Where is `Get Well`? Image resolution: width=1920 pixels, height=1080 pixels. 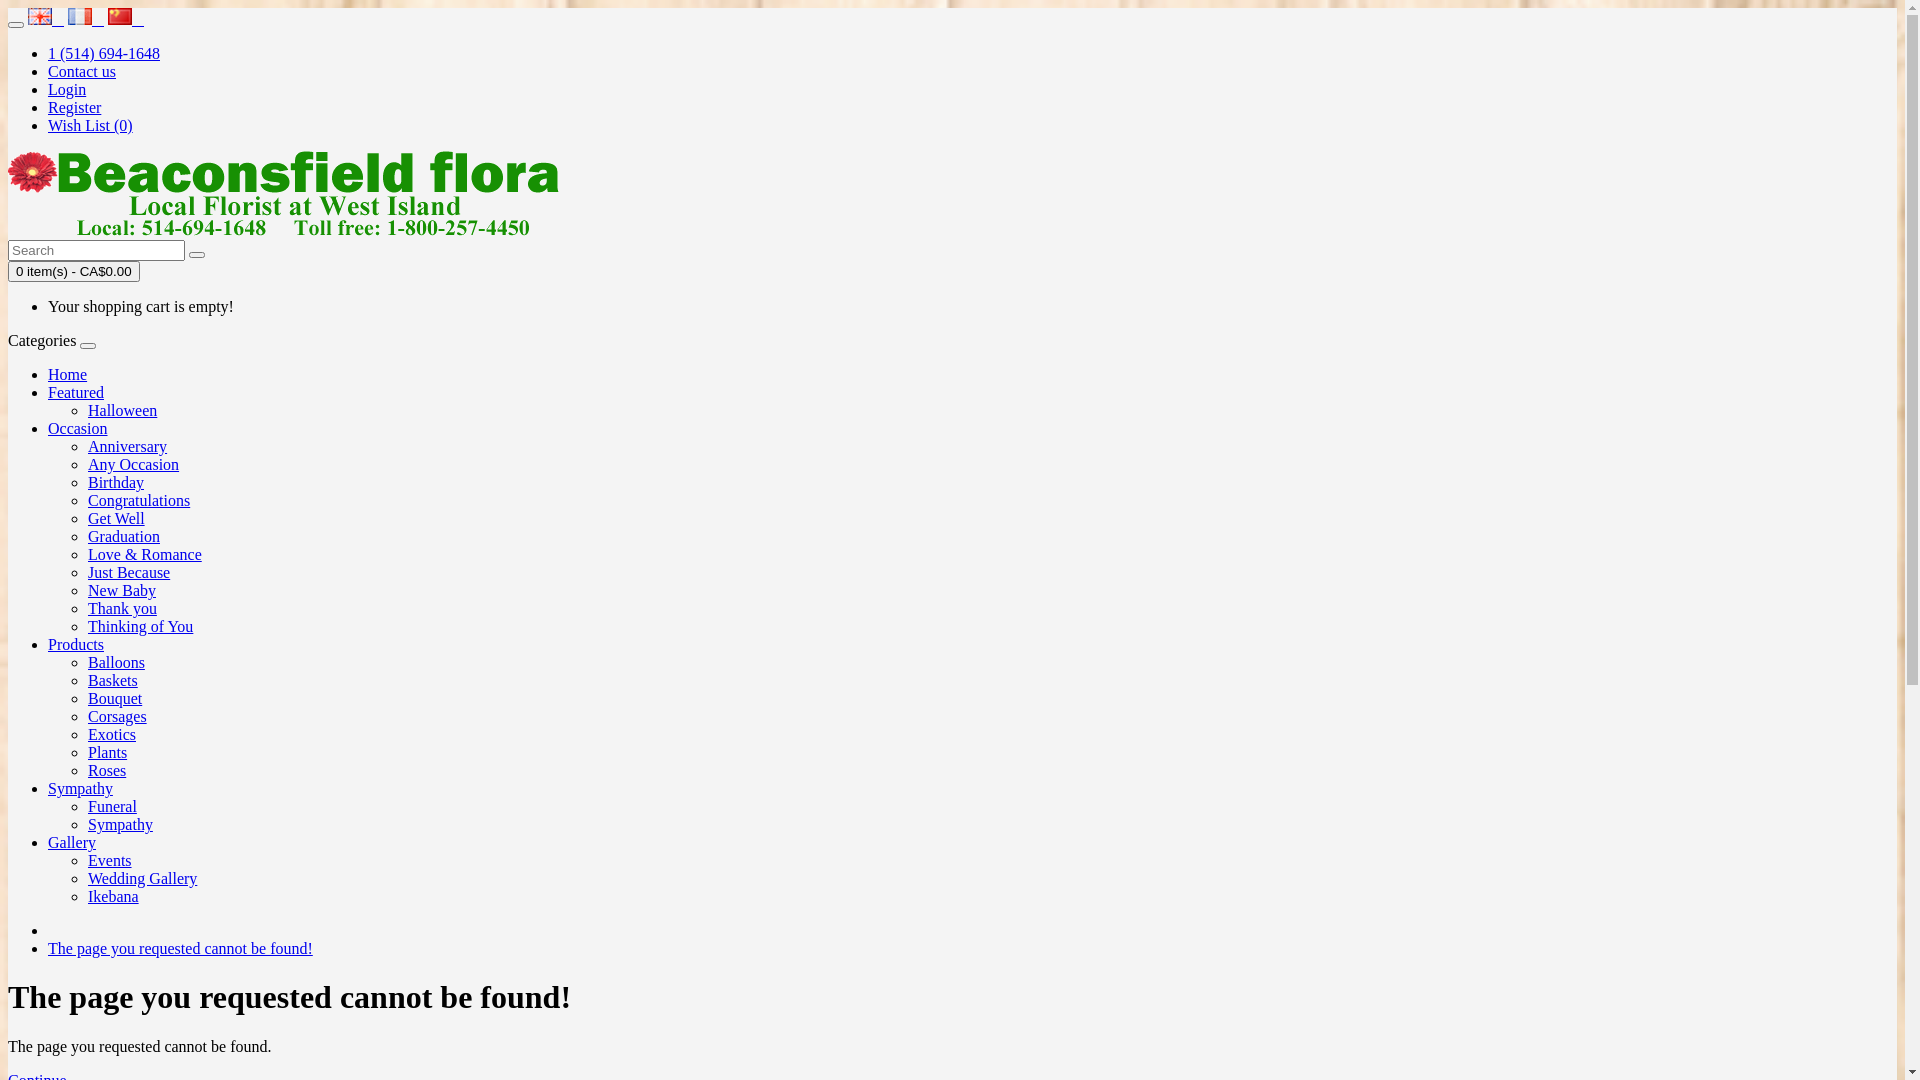 Get Well is located at coordinates (116, 518).